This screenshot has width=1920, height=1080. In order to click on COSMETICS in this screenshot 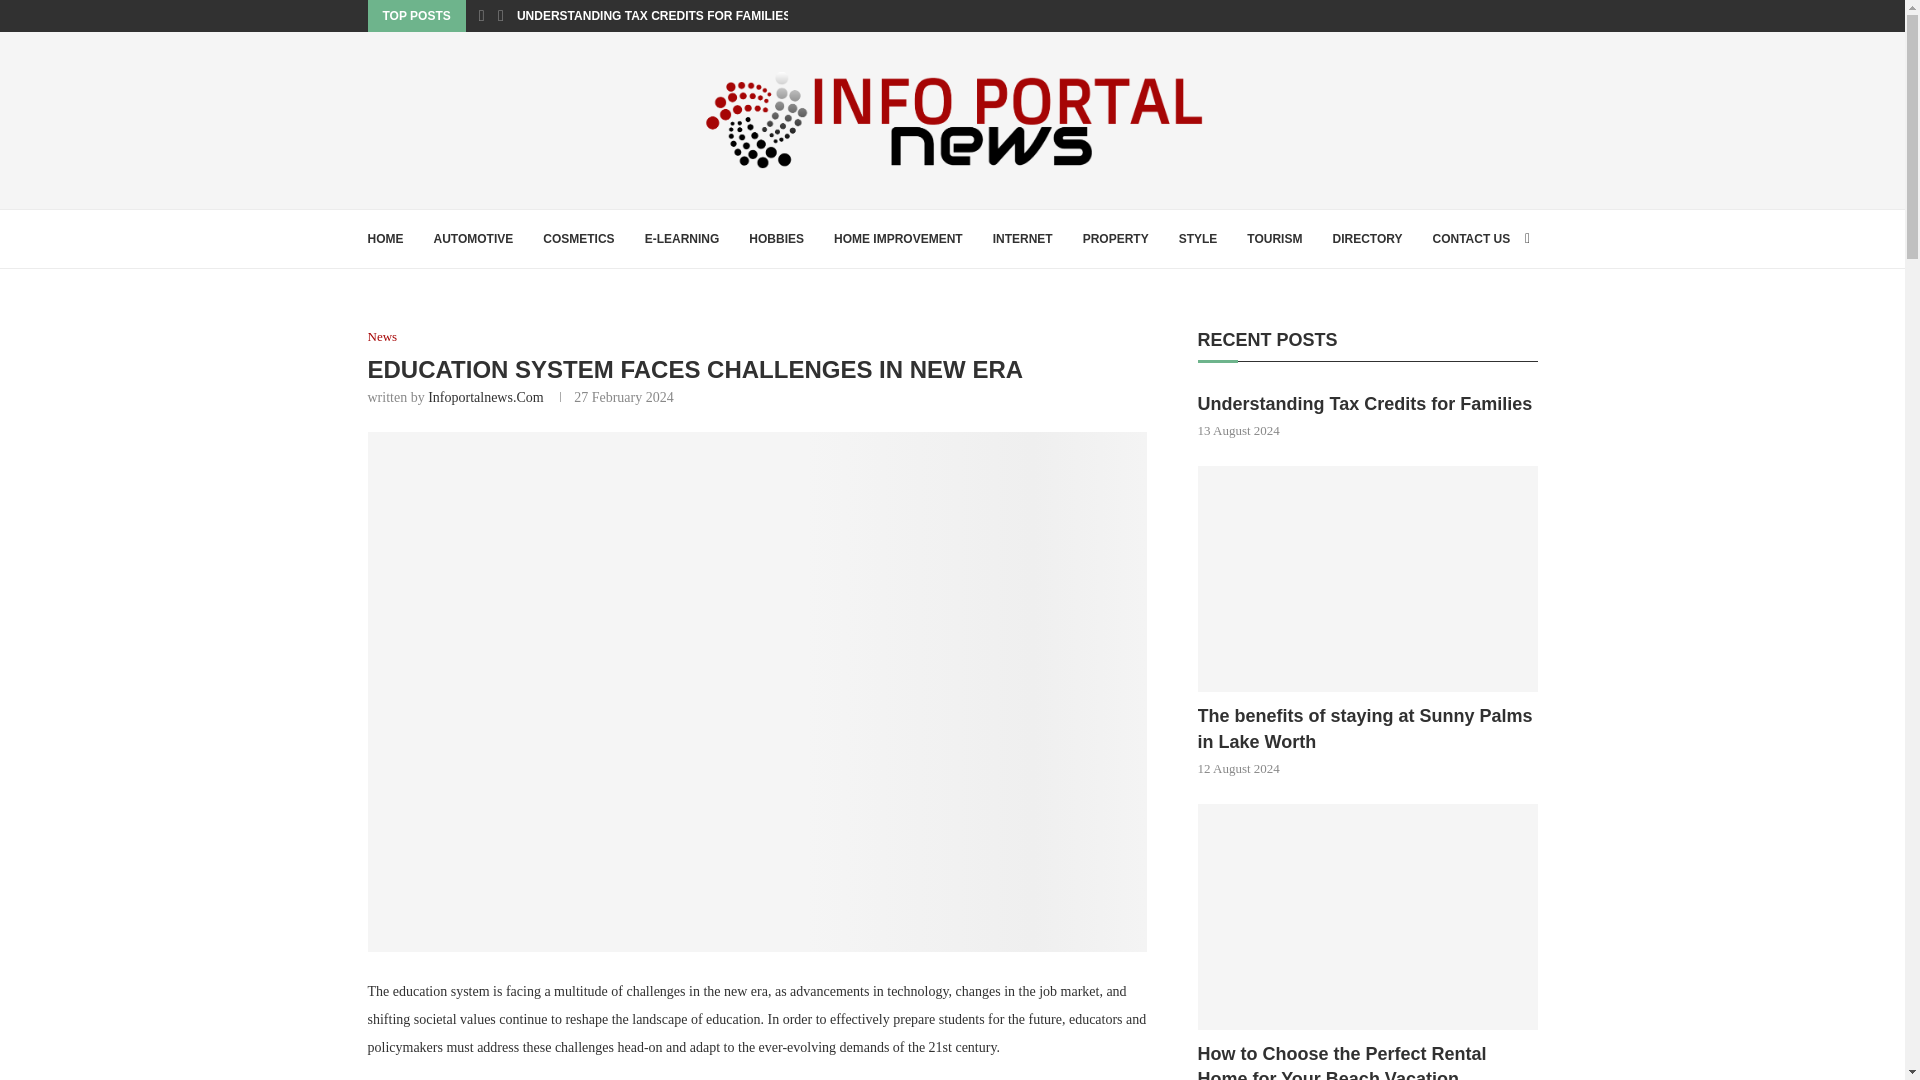, I will do `click(578, 238)`.